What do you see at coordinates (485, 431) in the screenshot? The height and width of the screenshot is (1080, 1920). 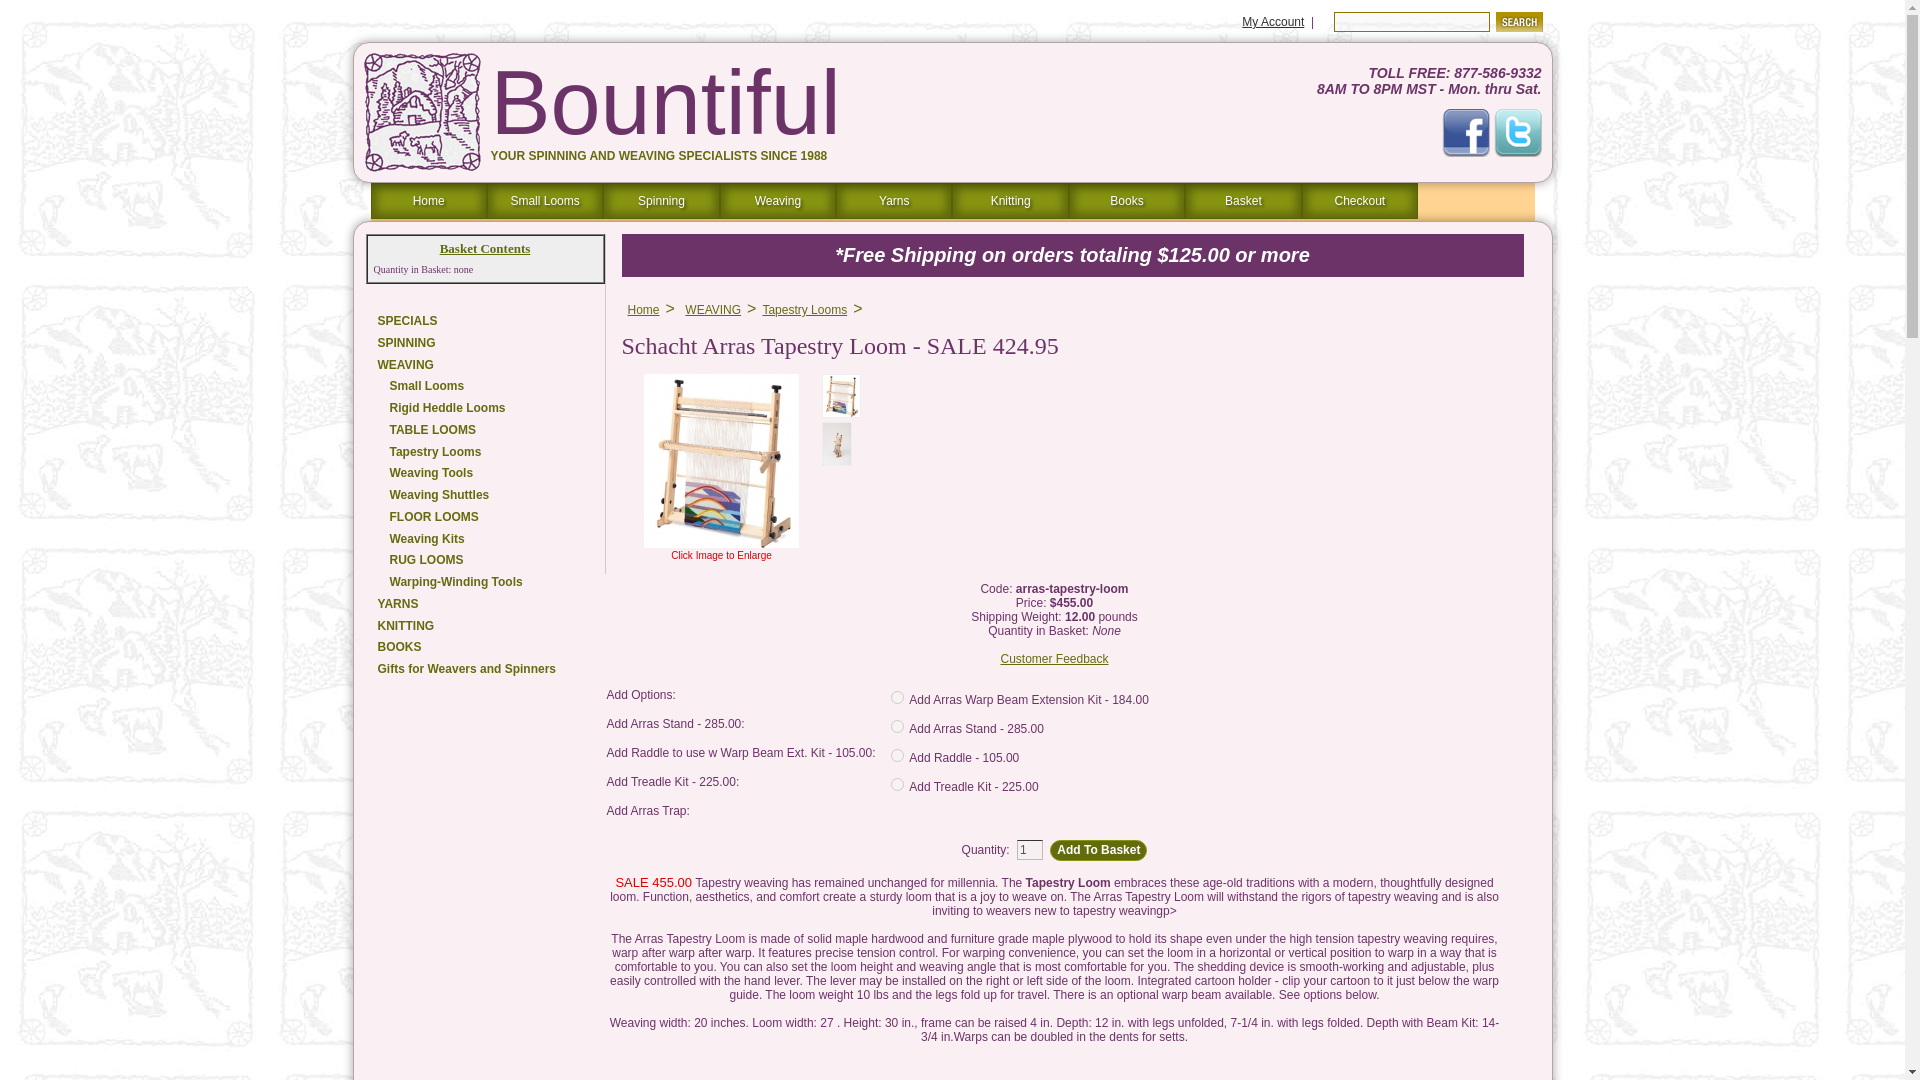 I see `TABLE LOOMS` at bounding box center [485, 431].